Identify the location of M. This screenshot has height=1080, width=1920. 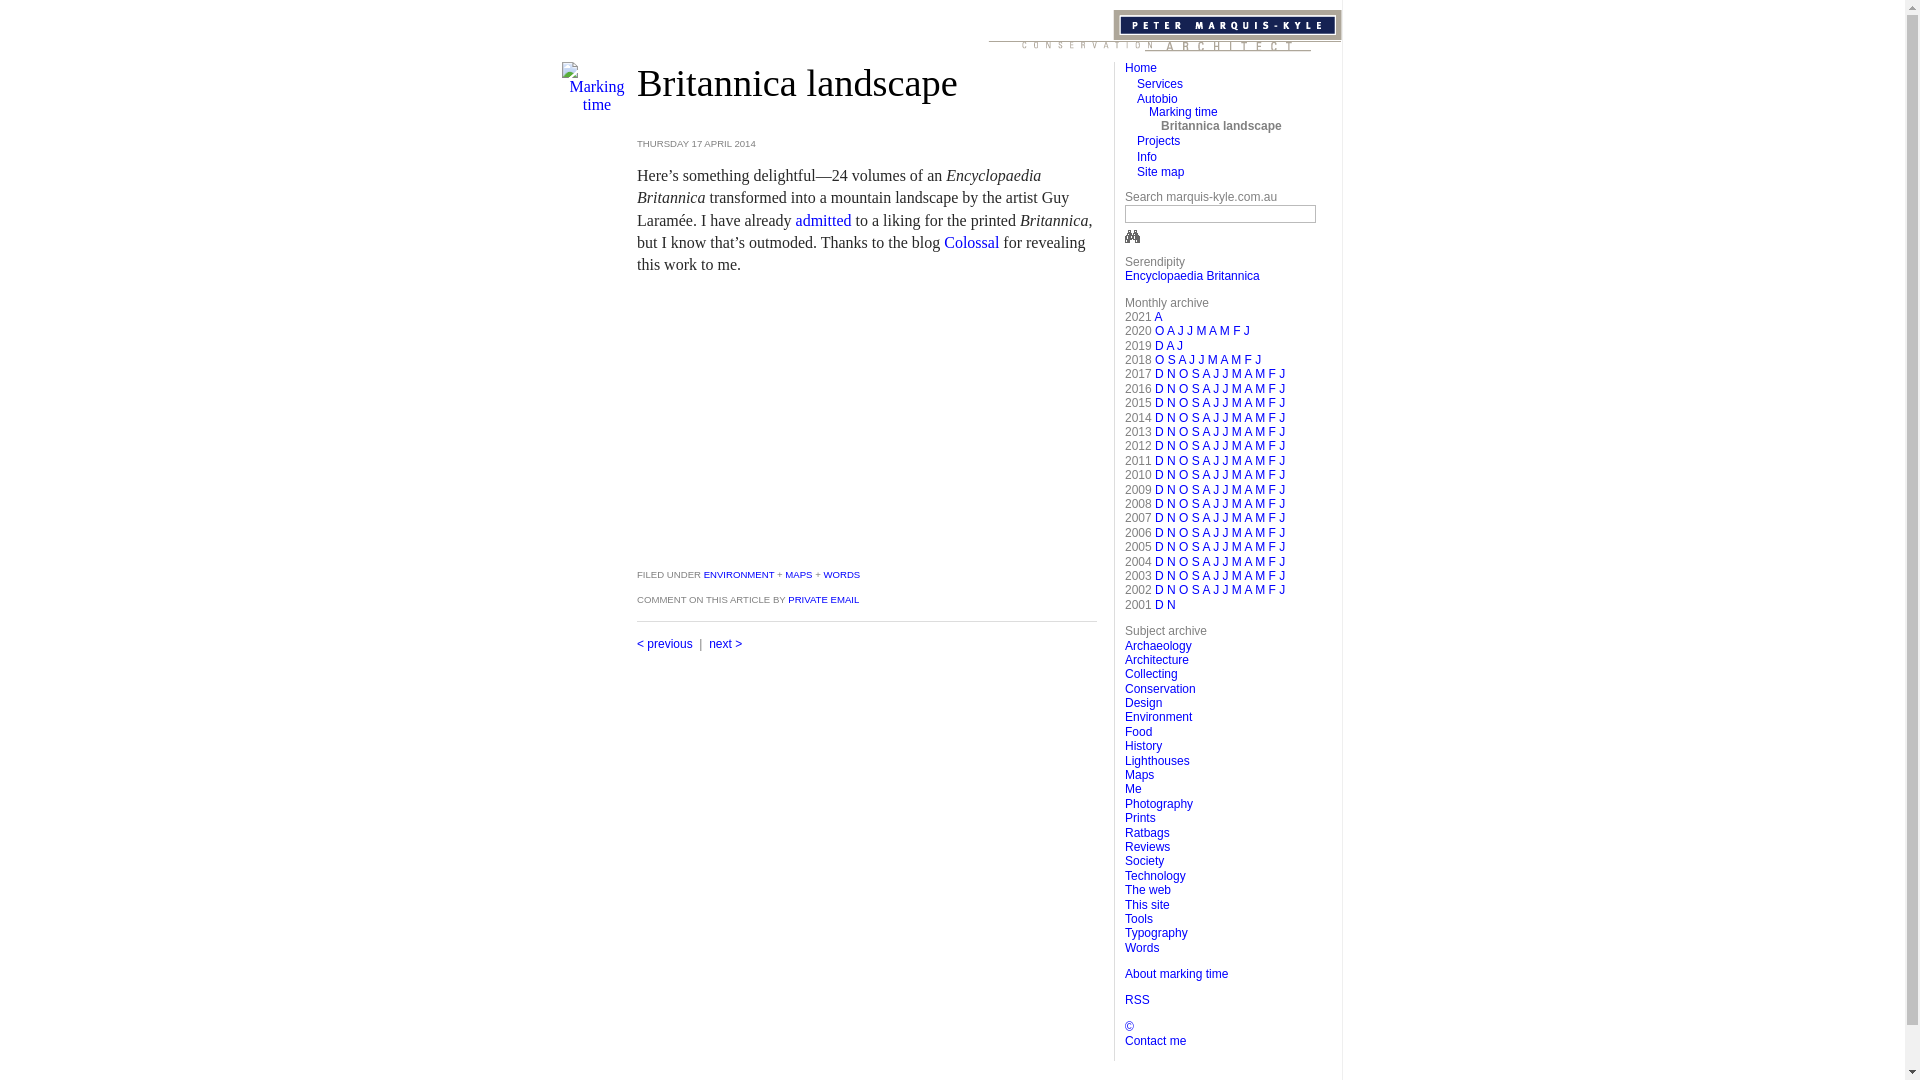
(1260, 590).